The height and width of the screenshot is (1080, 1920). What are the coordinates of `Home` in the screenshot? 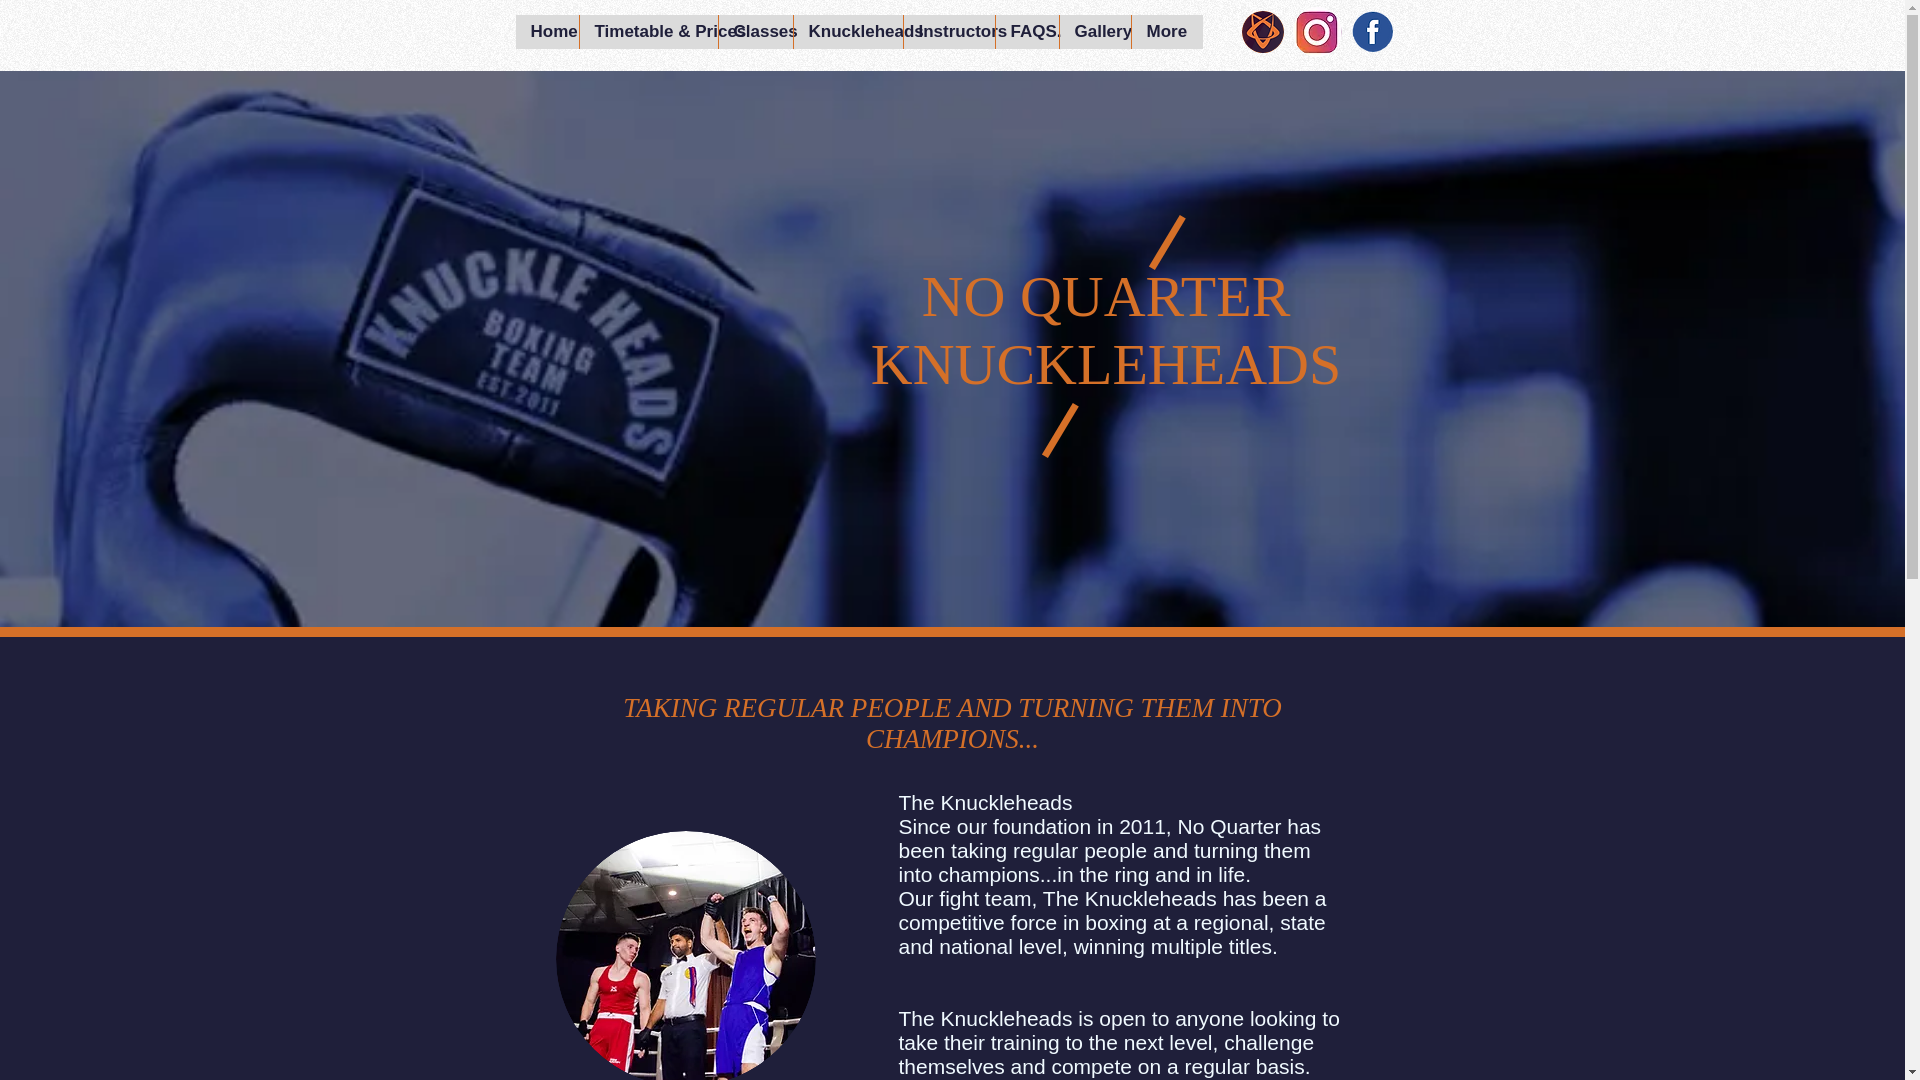 It's located at (548, 32).